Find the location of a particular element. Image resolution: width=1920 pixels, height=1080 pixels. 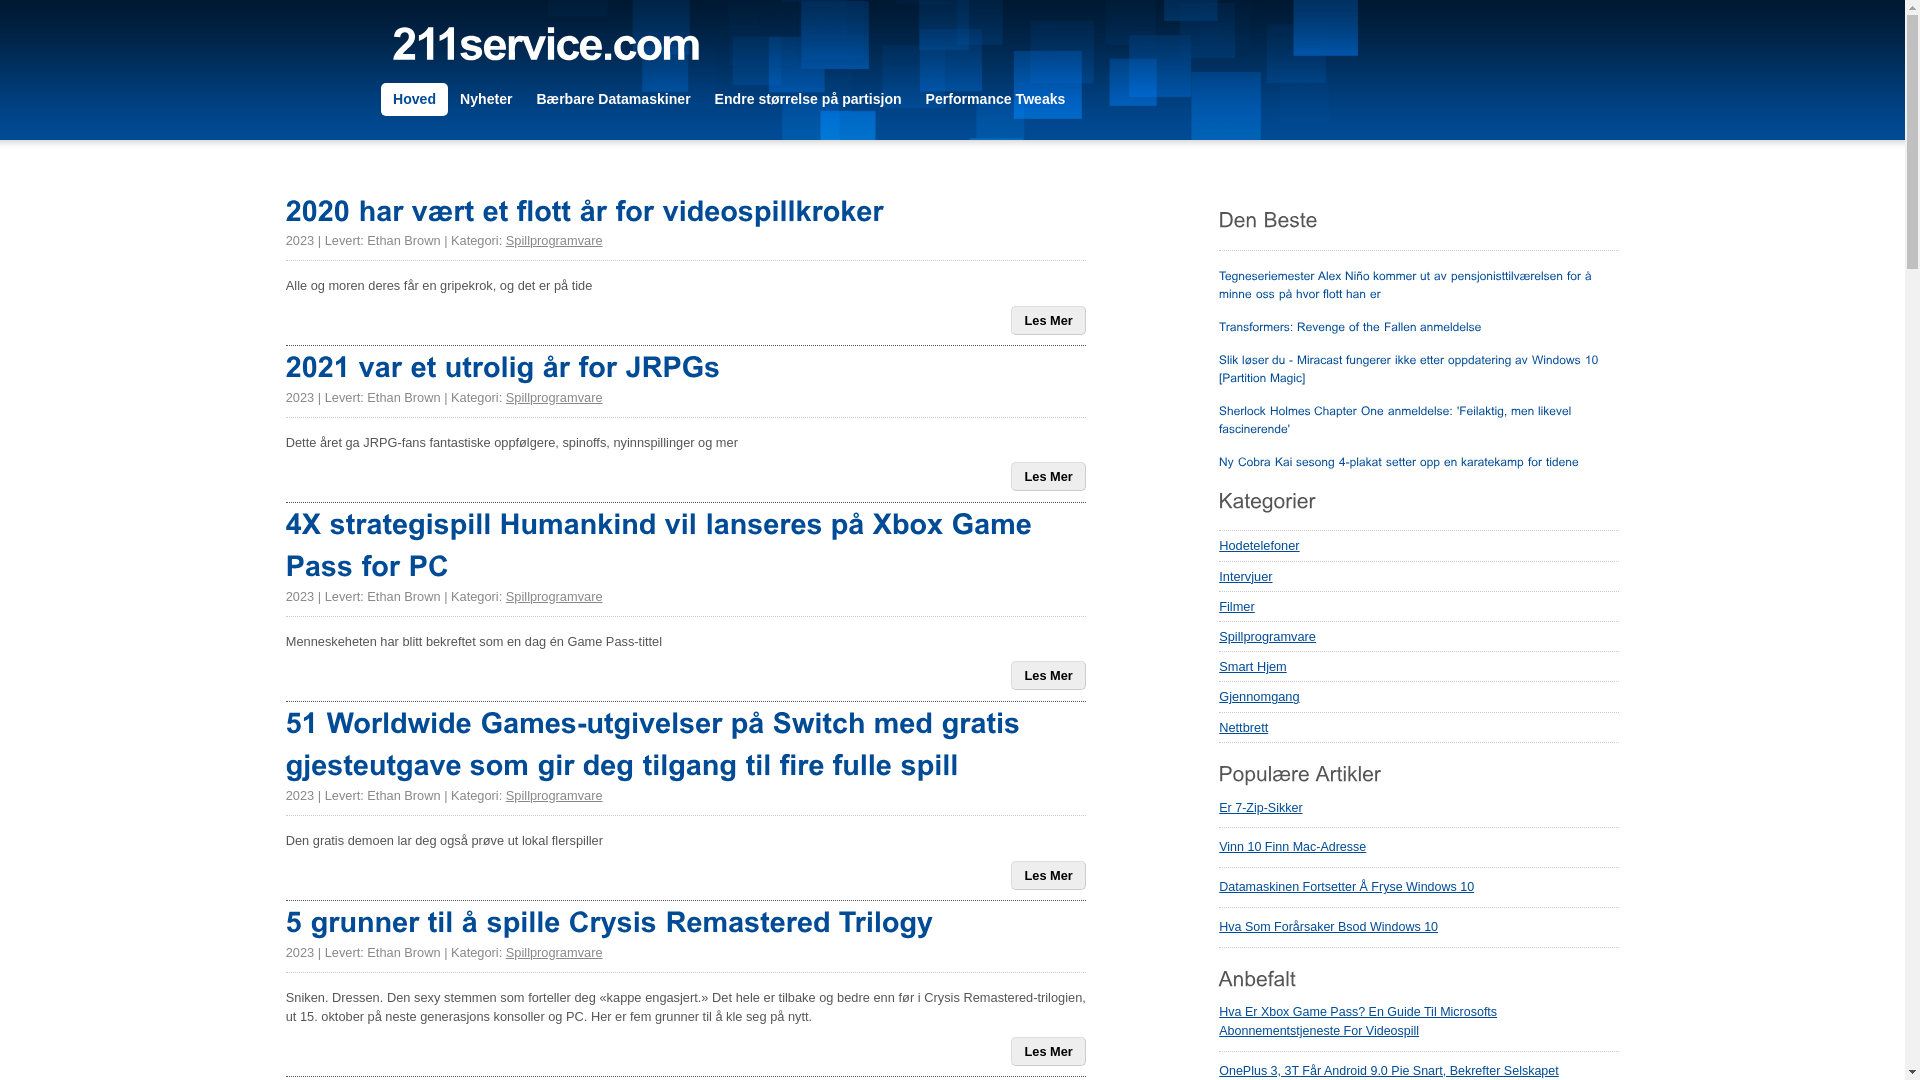

Les Mer is located at coordinates (1048, 876).